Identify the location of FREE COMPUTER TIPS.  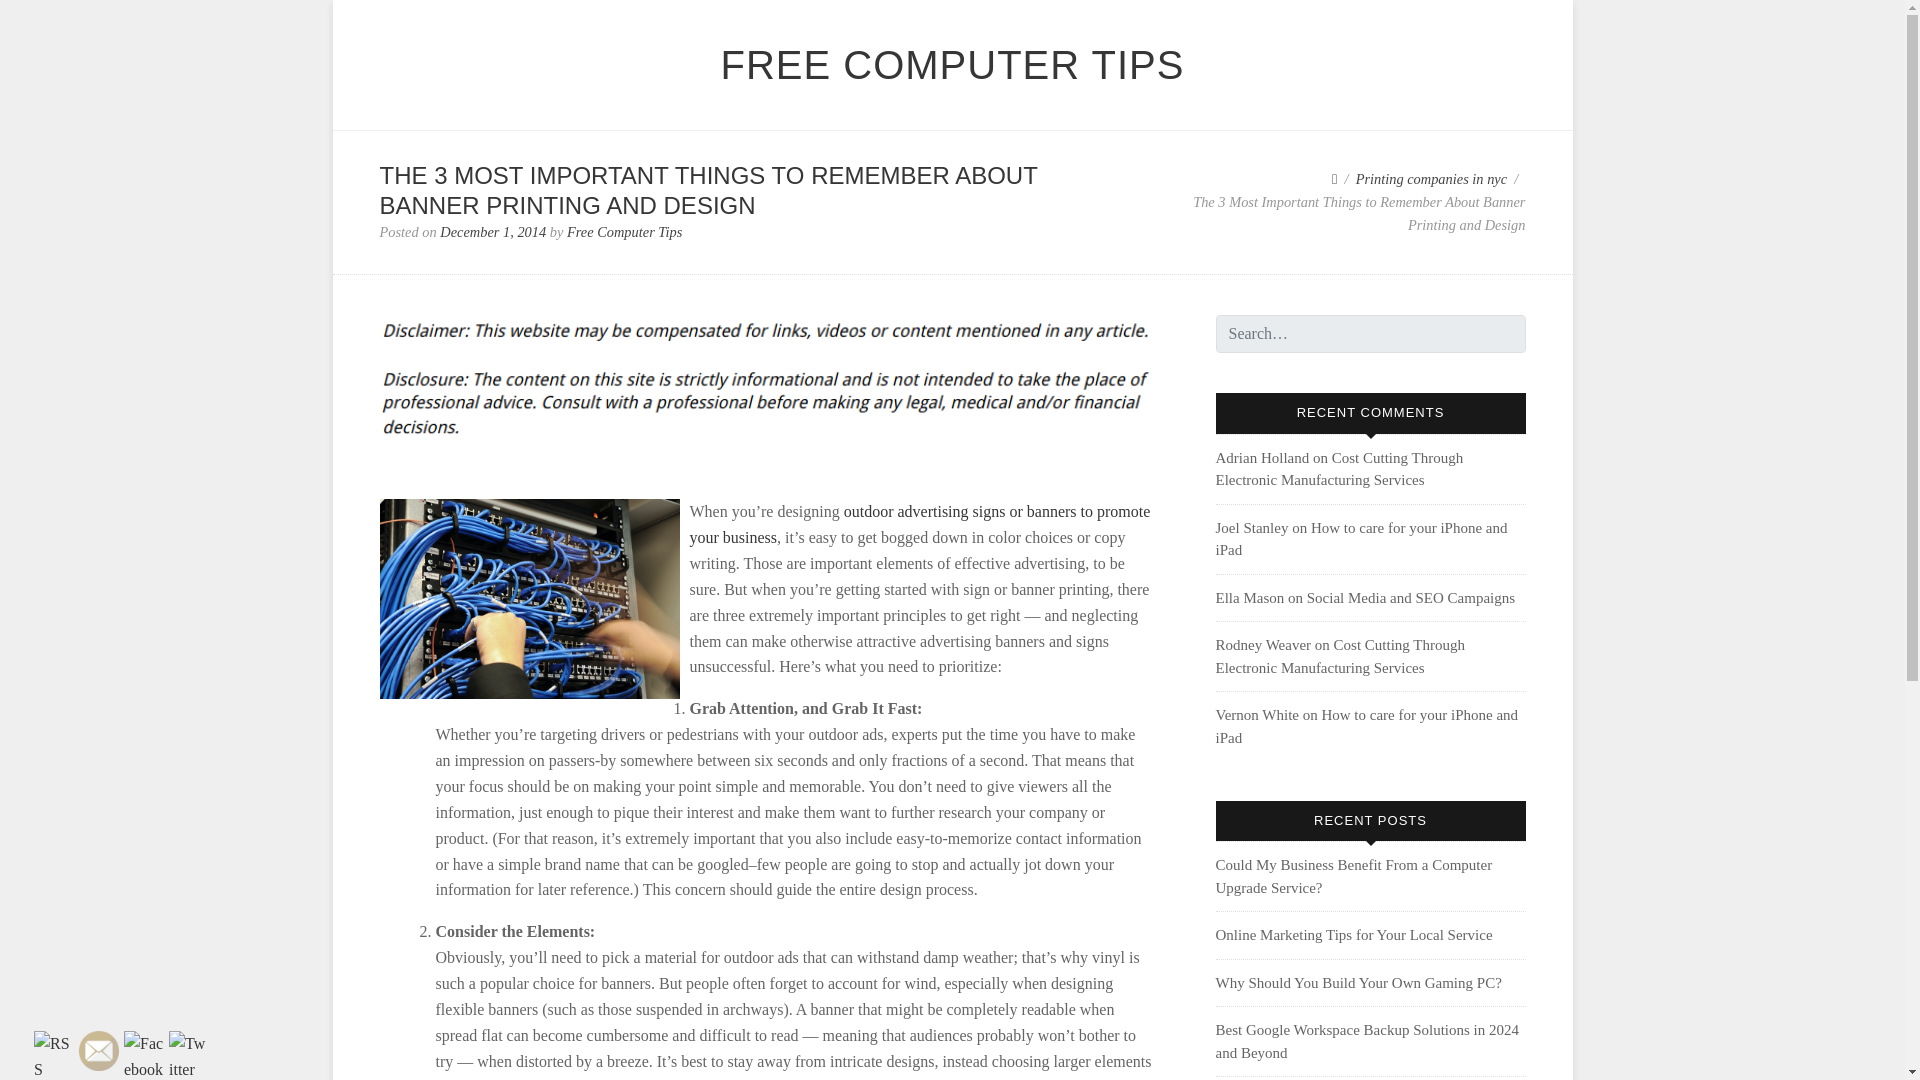
(952, 65).